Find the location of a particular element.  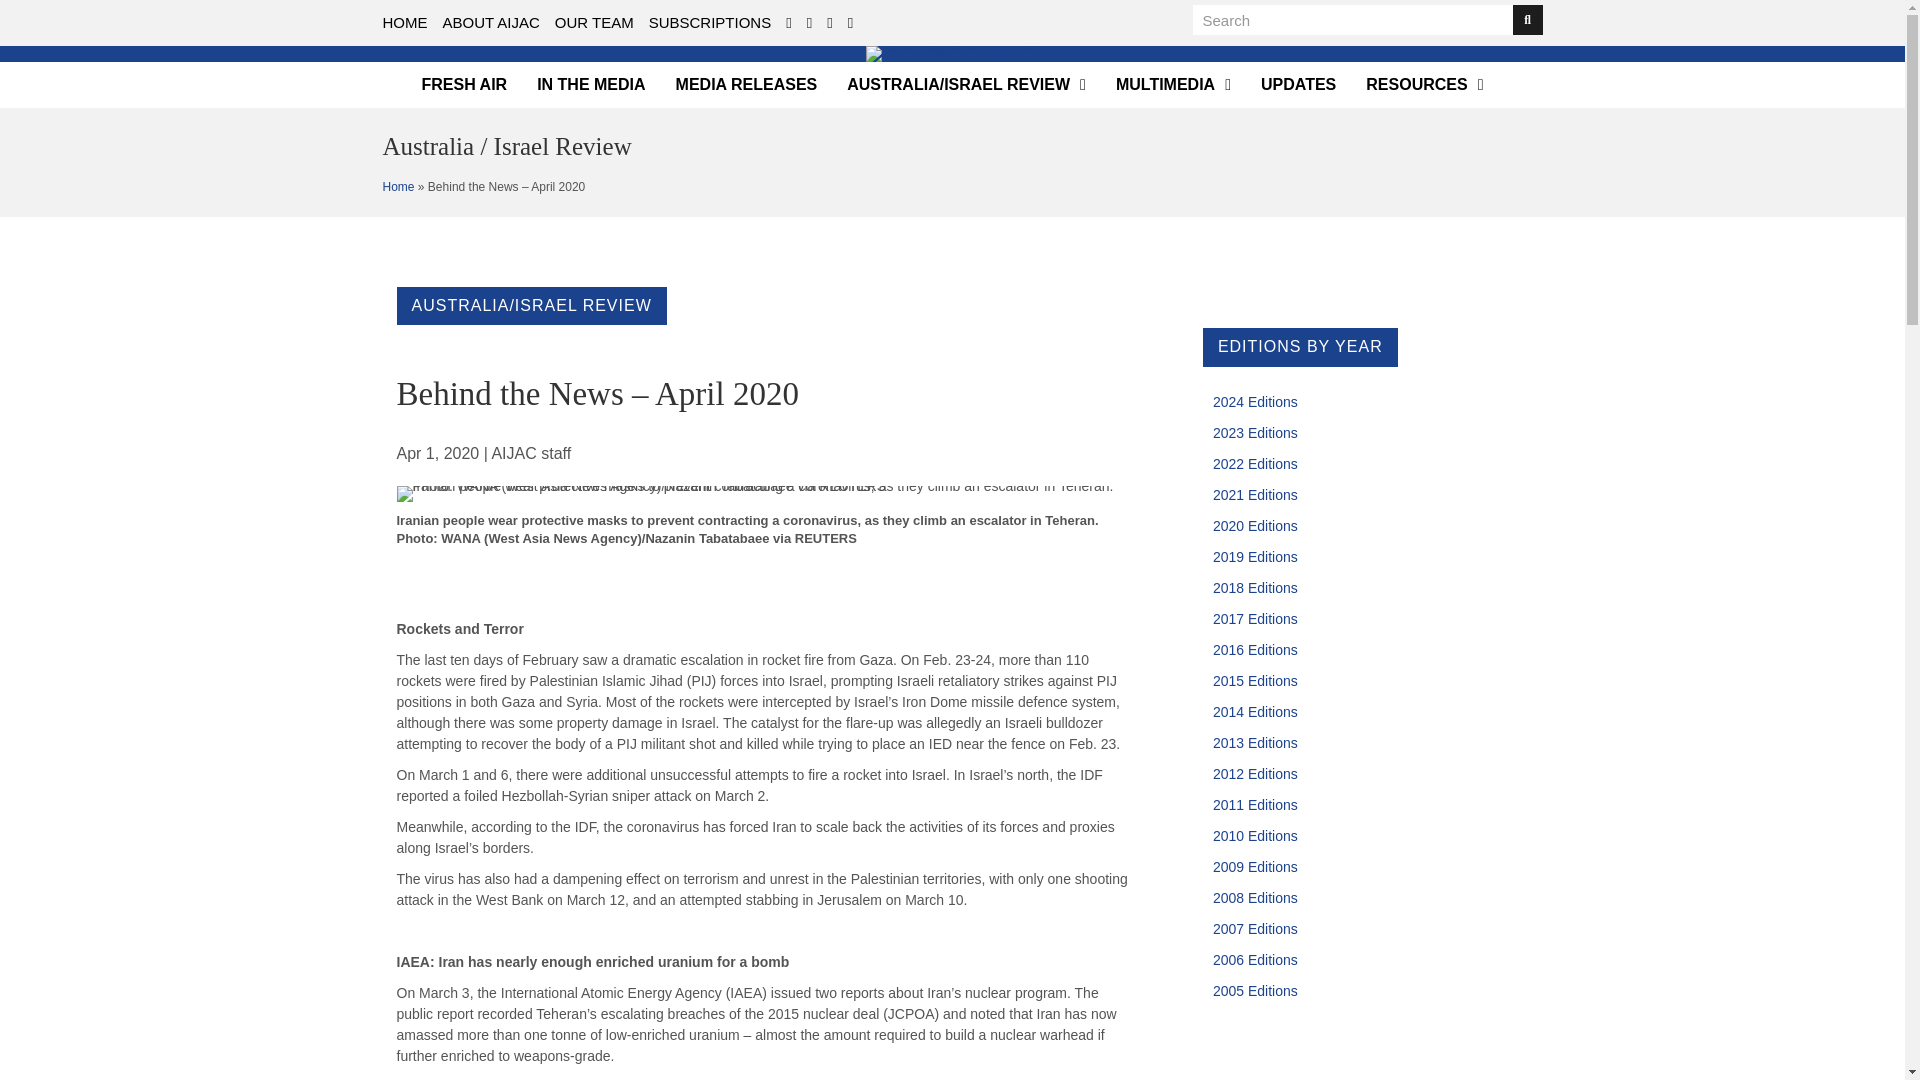

FRESH AIR is located at coordinates (465, 84).